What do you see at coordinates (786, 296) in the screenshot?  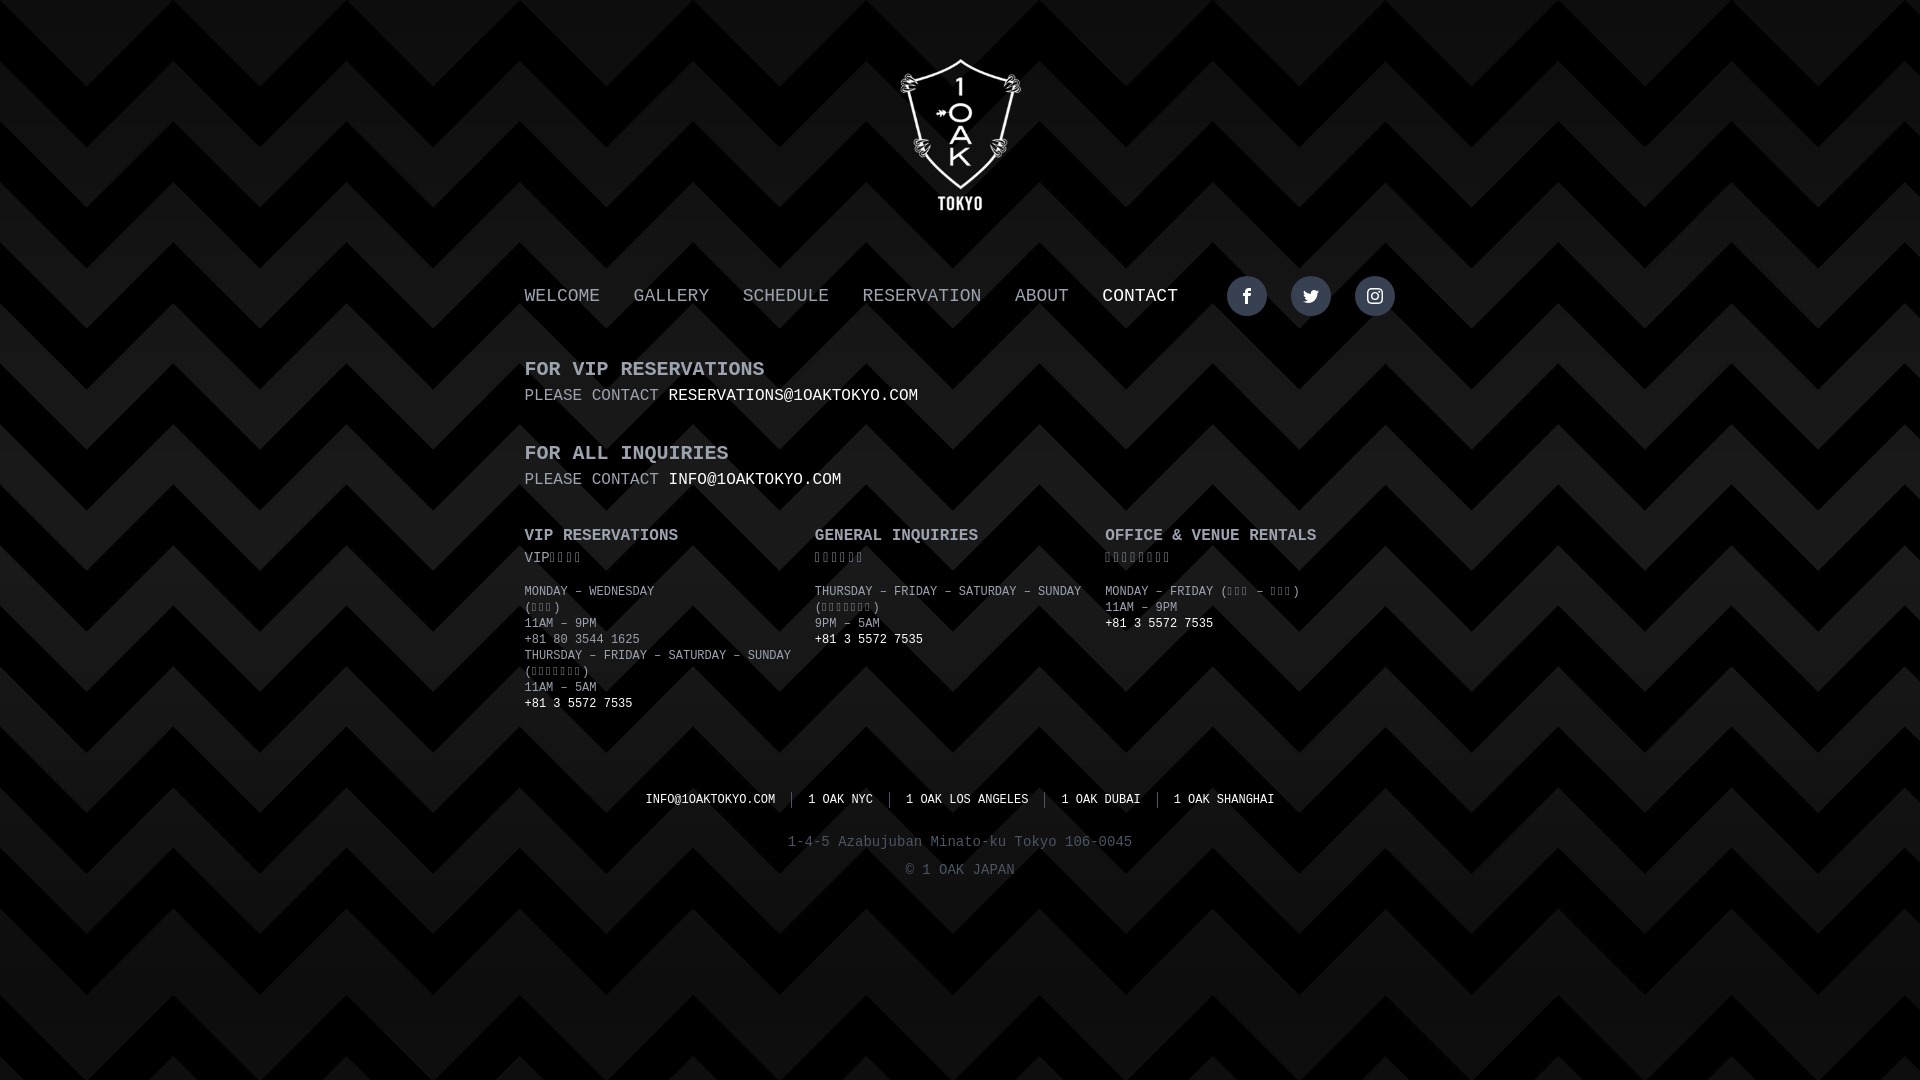 I see `SCHEDULE` at bounding box center [786, 296].